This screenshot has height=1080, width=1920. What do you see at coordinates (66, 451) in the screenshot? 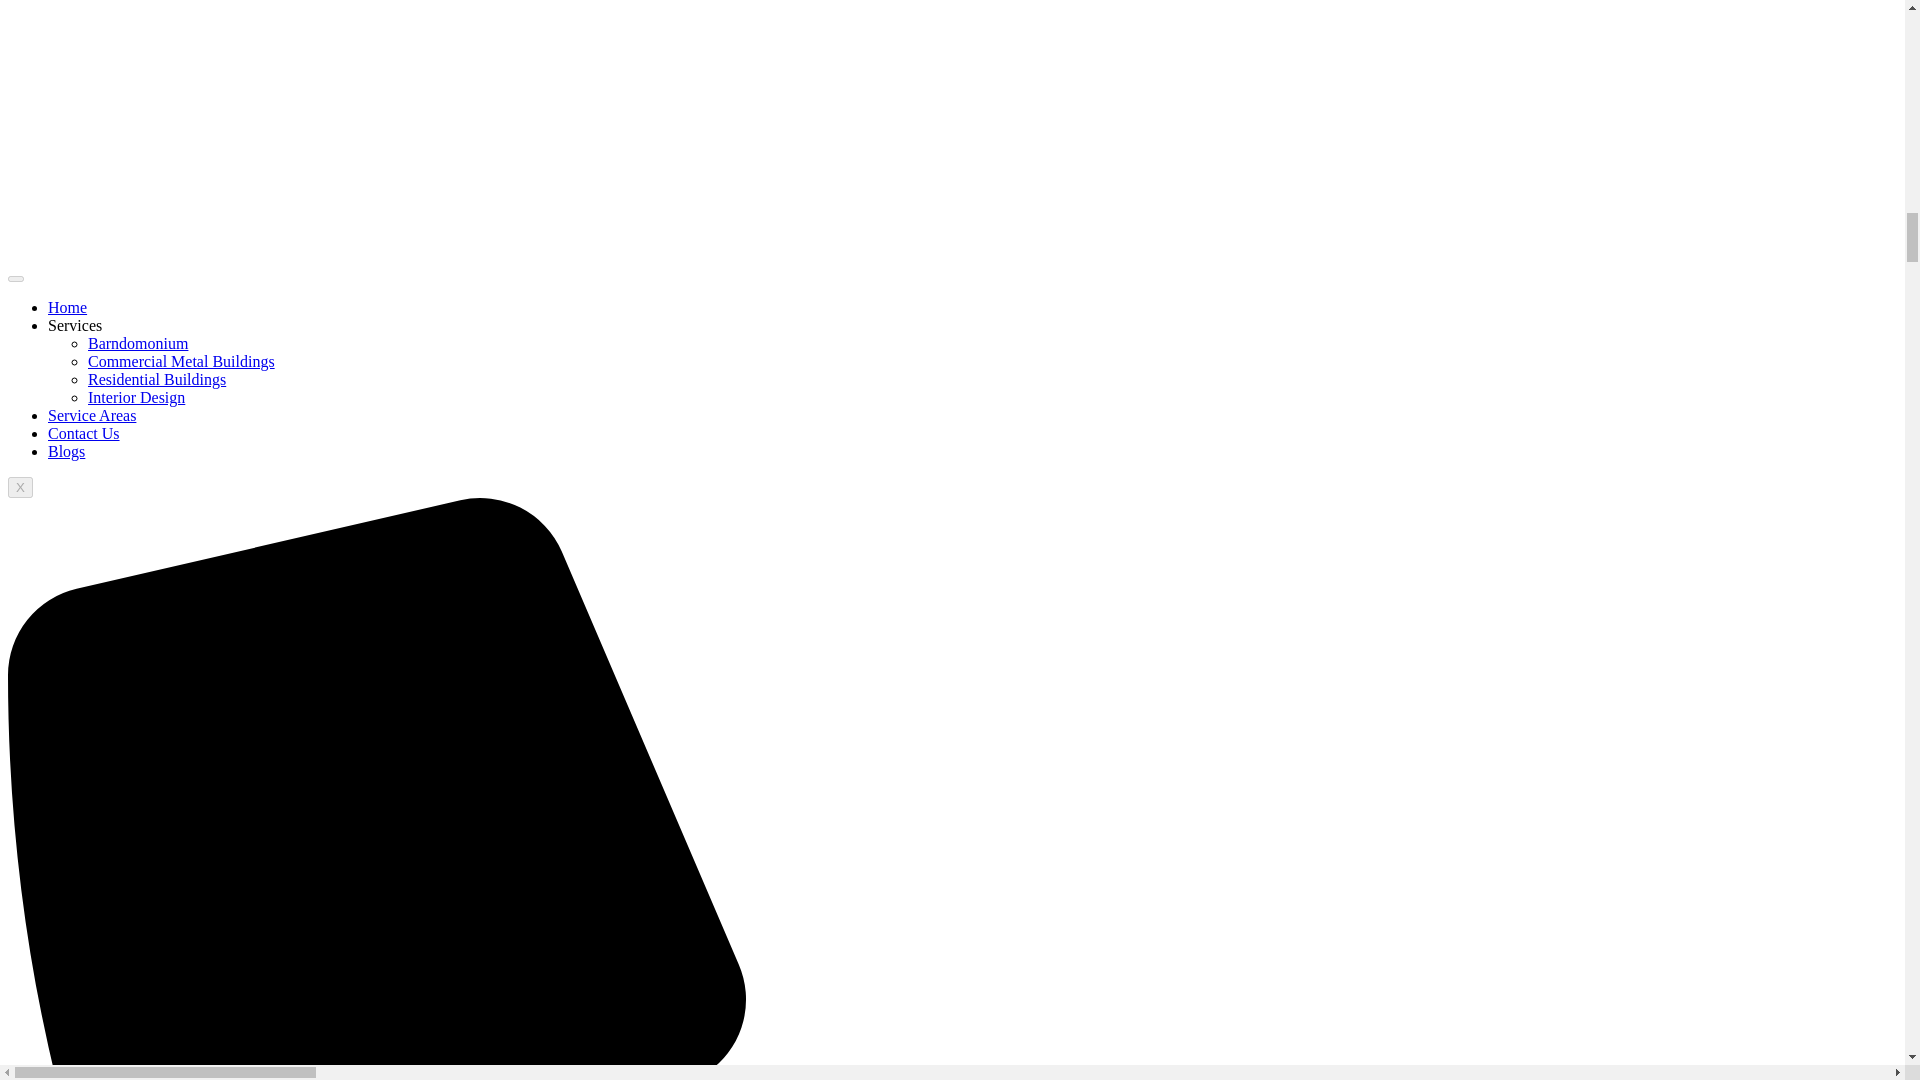
I see `Blogs` at bounding box center [66, 451].